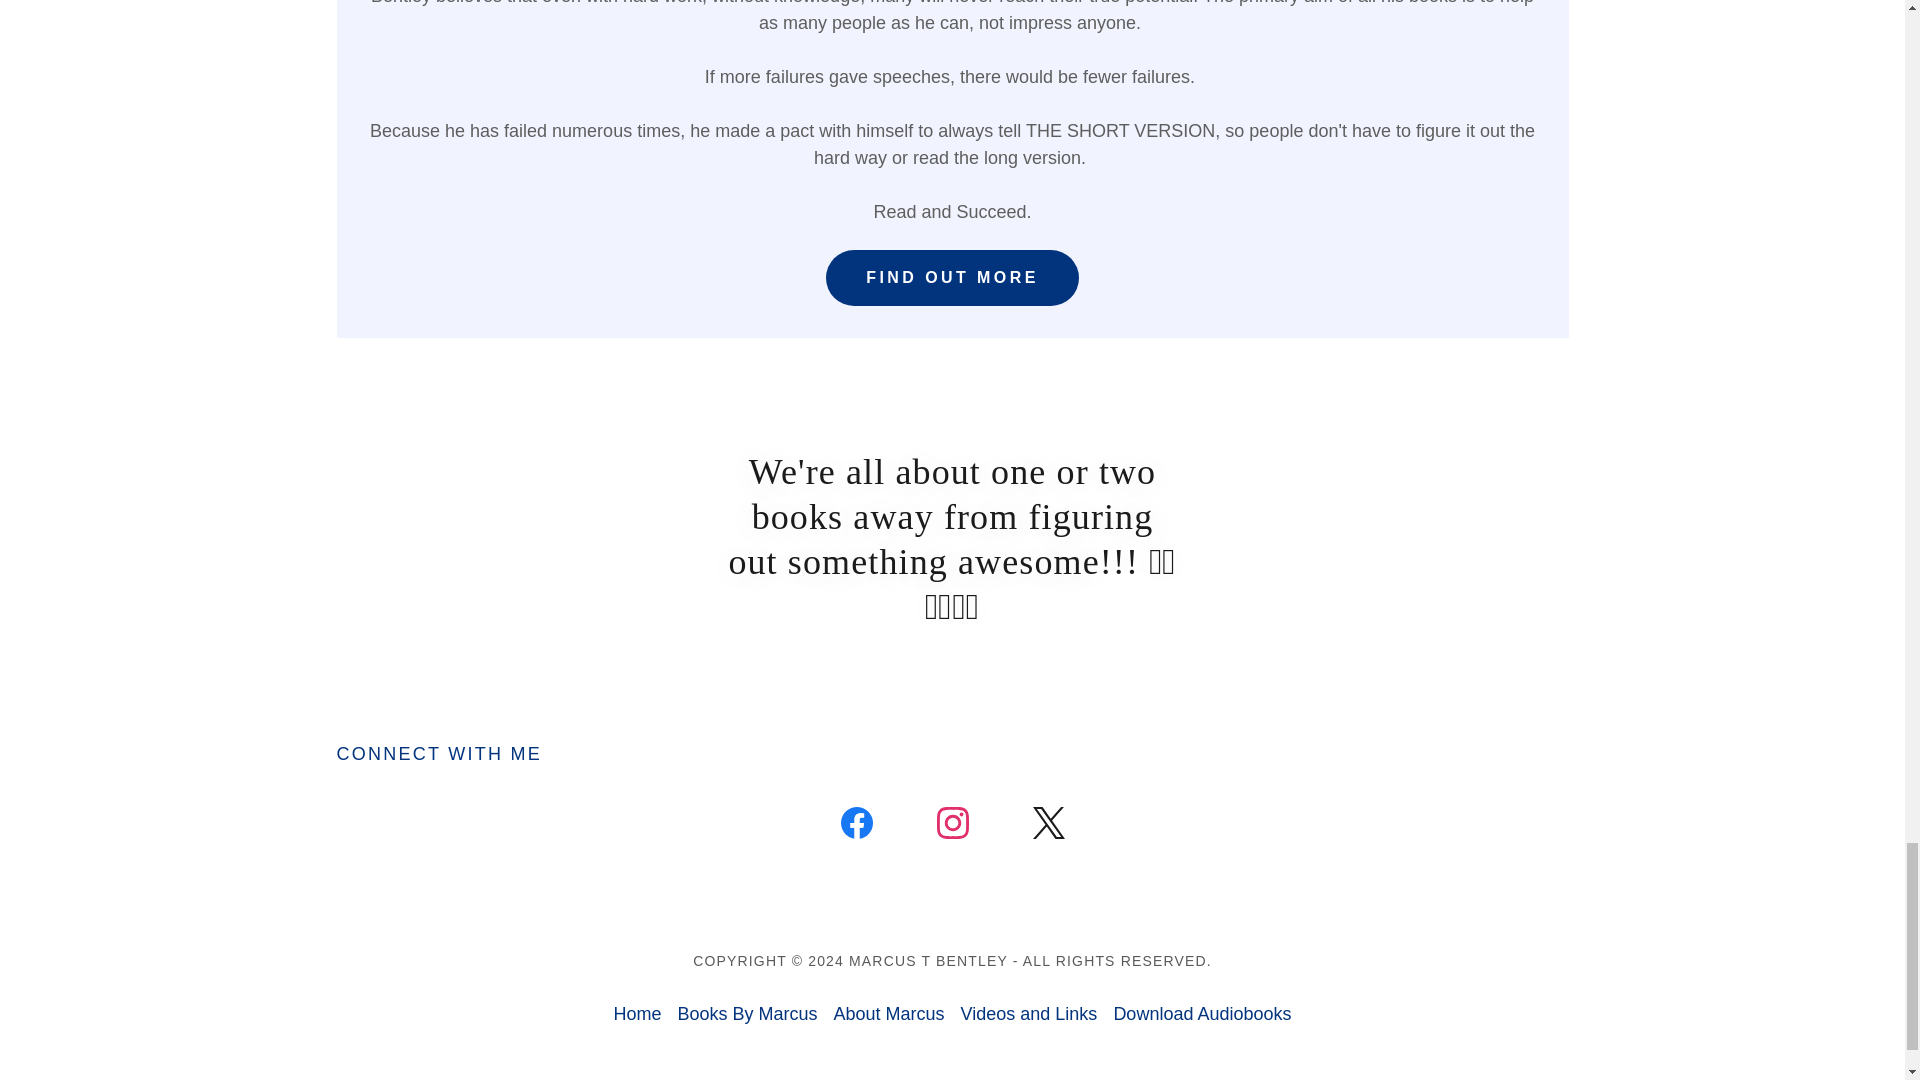 The image size is (1920, 1080). Describe the element at coordinates (888, 1014) in the screenshot. I see `About Marcus` at that location.